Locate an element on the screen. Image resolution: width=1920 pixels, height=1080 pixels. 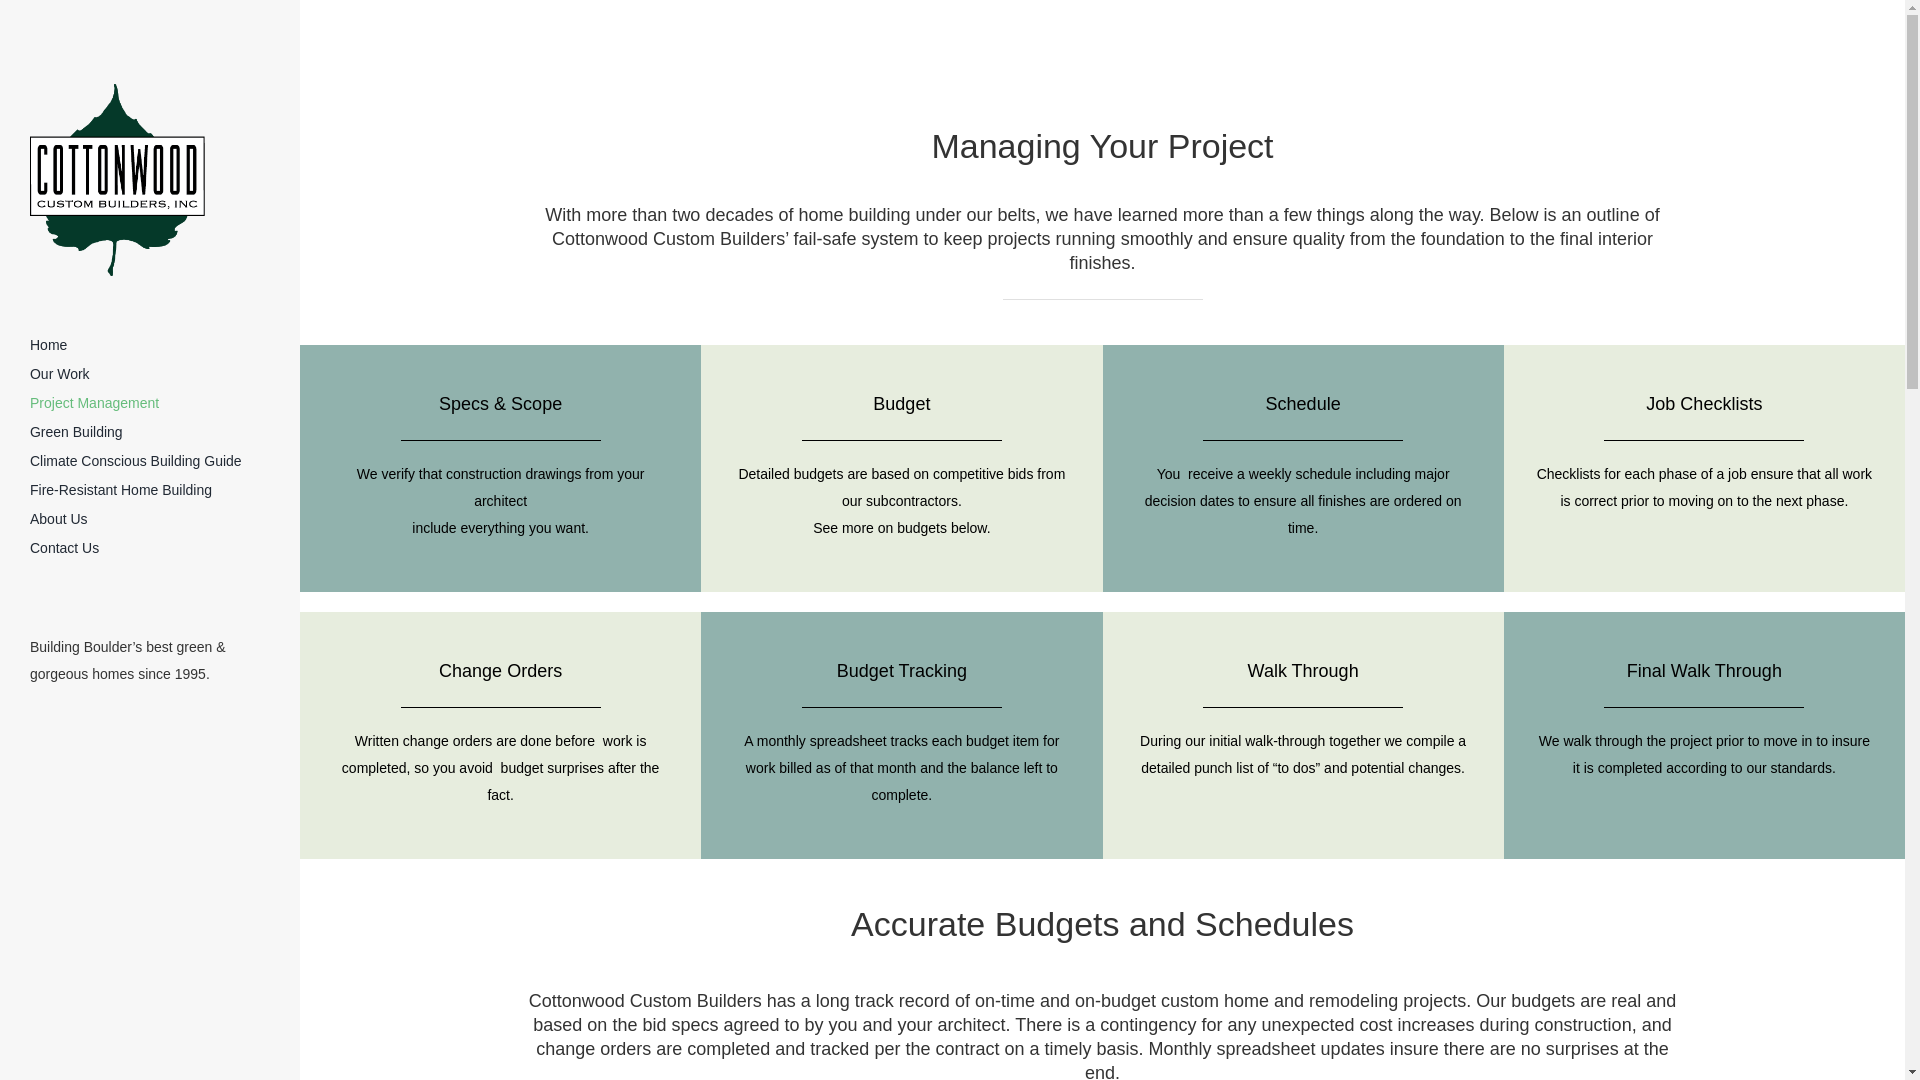
Home is located at coordinates (150, 344).